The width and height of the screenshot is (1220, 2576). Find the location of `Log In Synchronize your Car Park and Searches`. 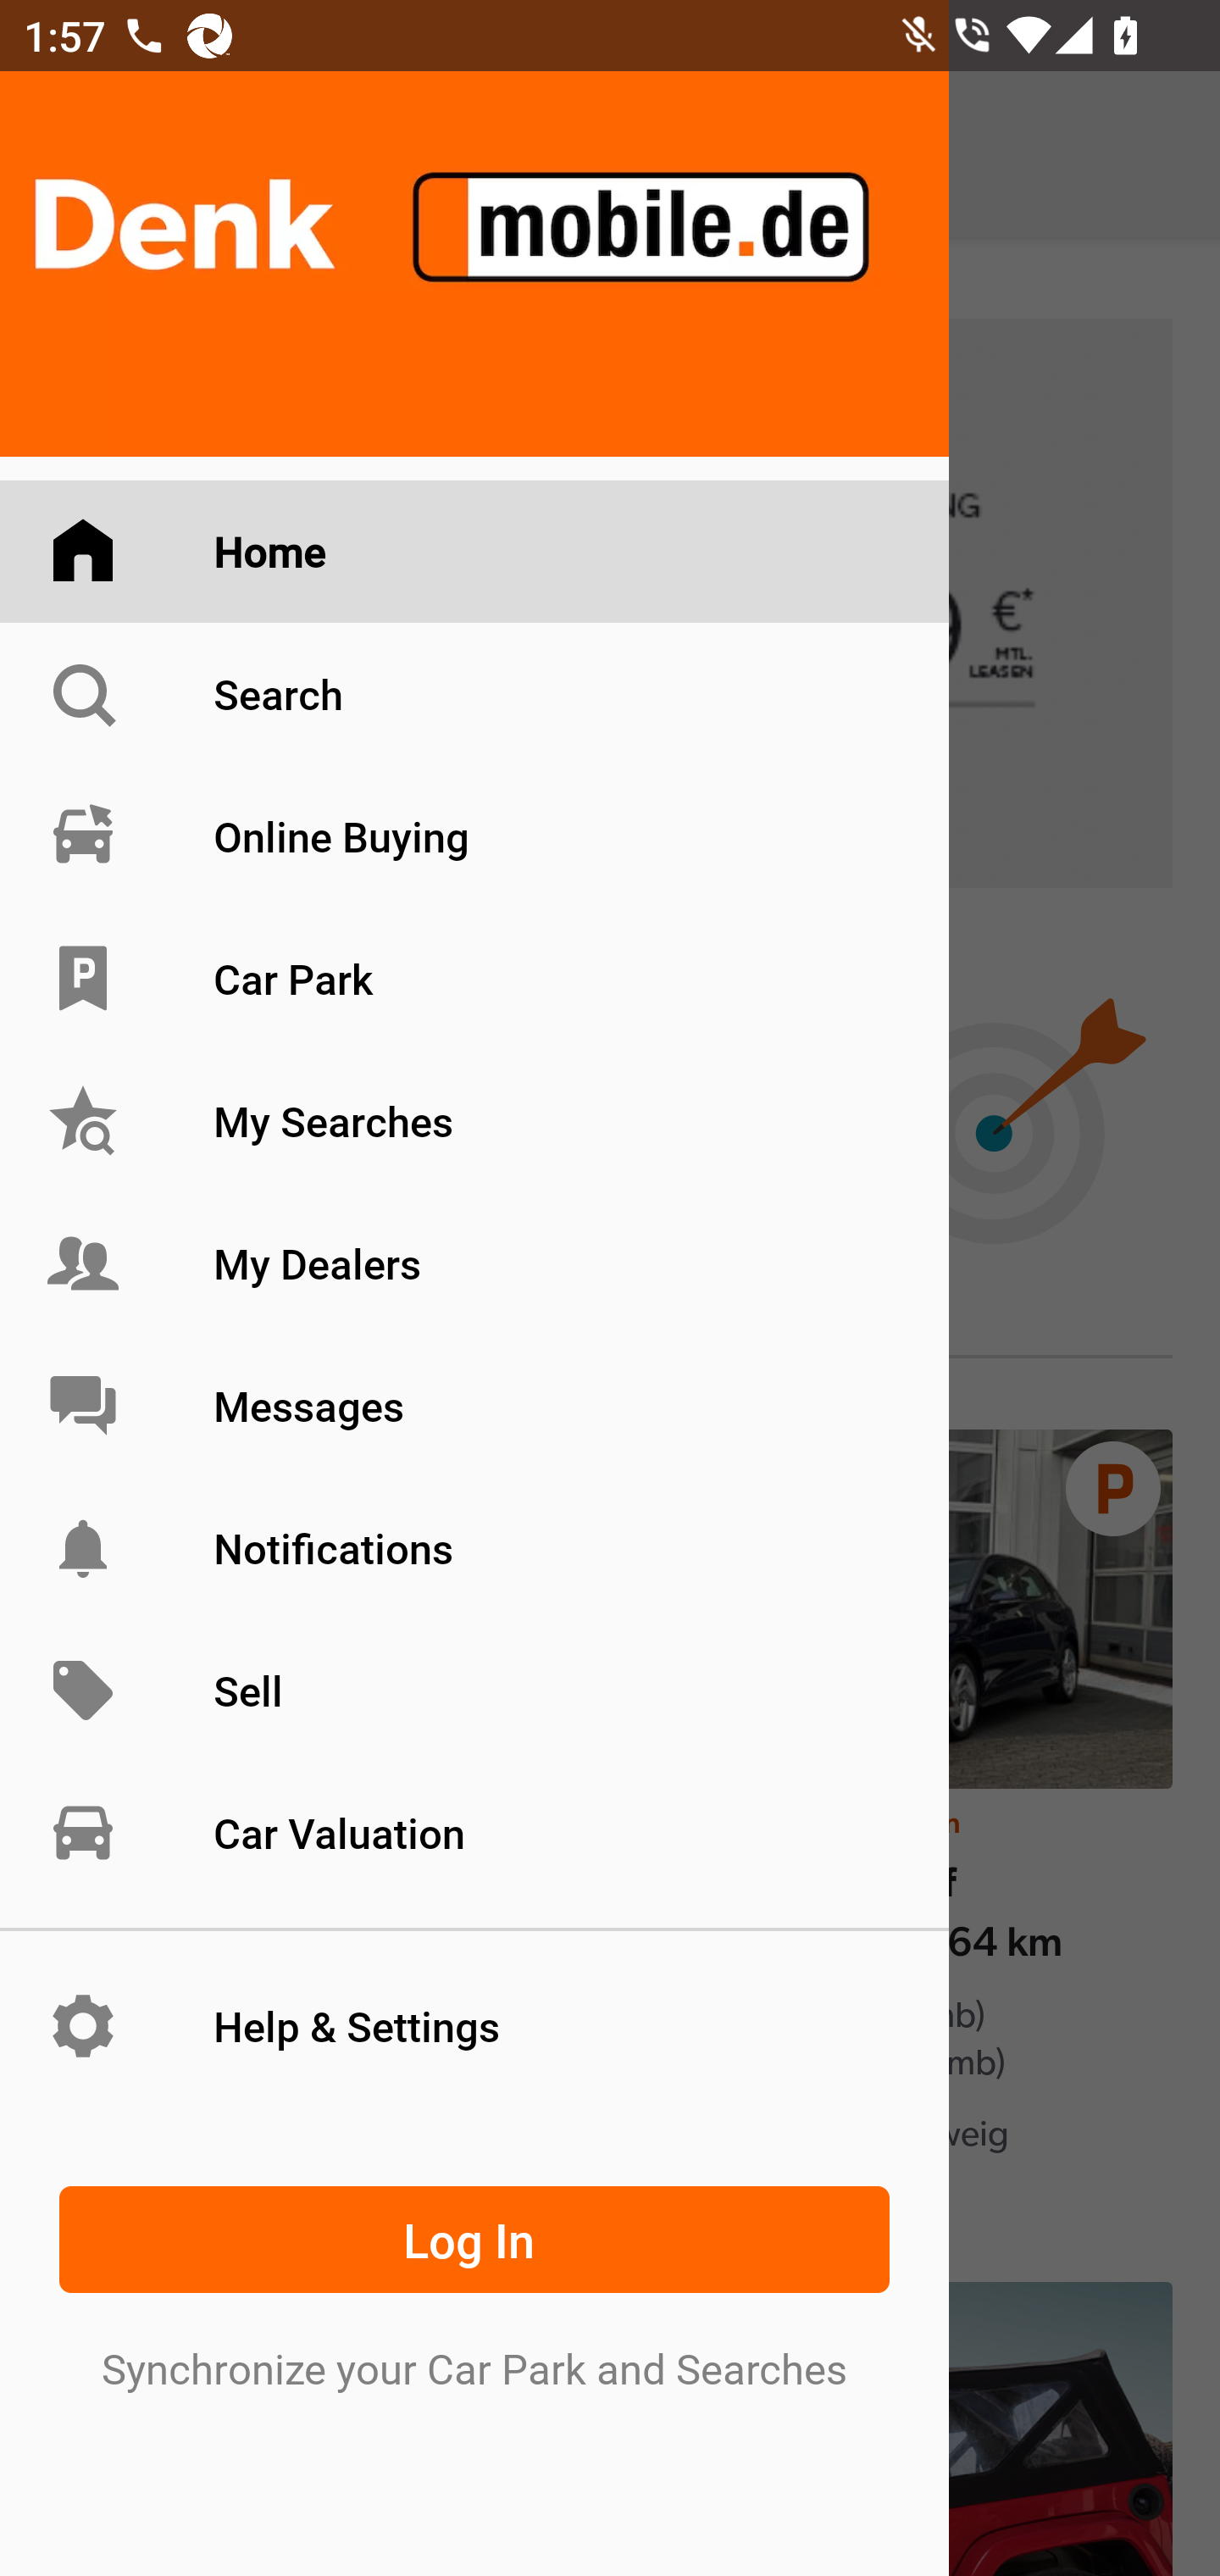

Log In Synchronize your Car Park and Searches is located at coordinates (474, 2281).